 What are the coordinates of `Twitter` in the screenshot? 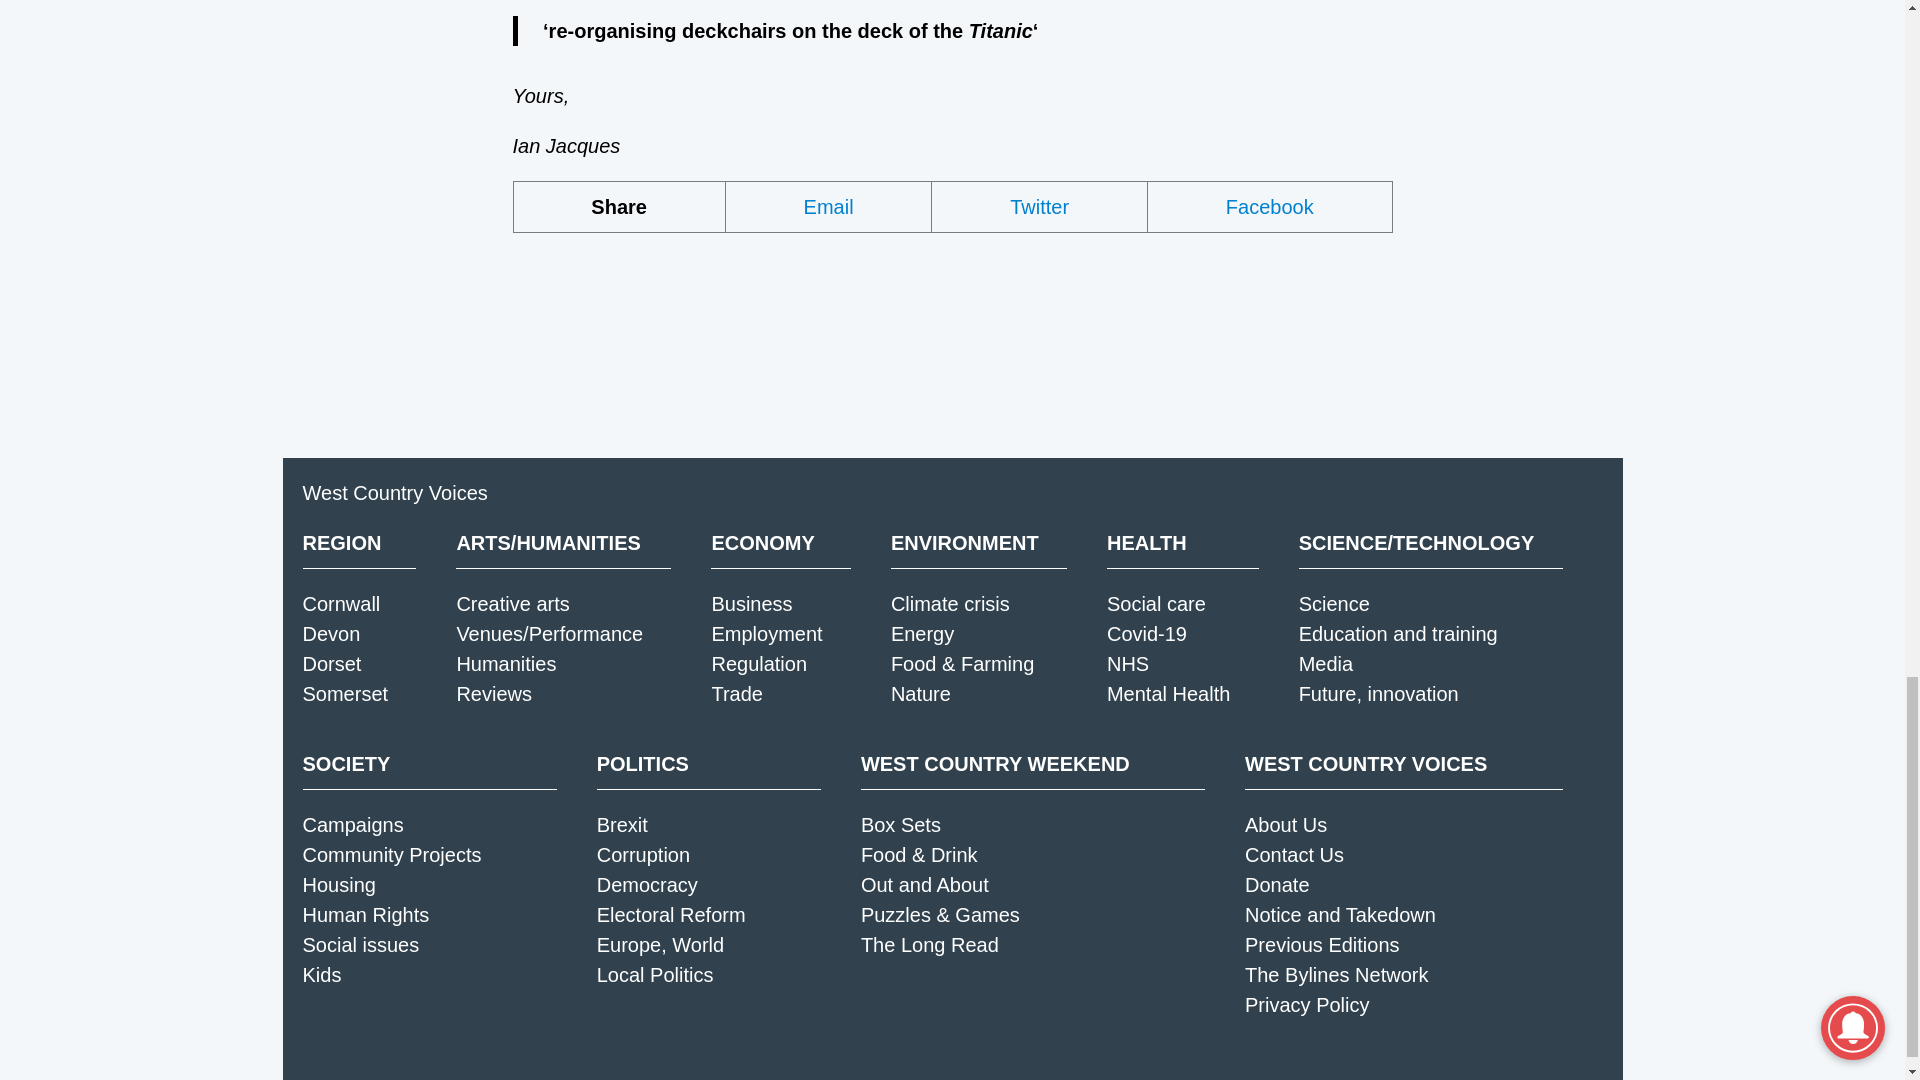 It's located at (1040, 207).